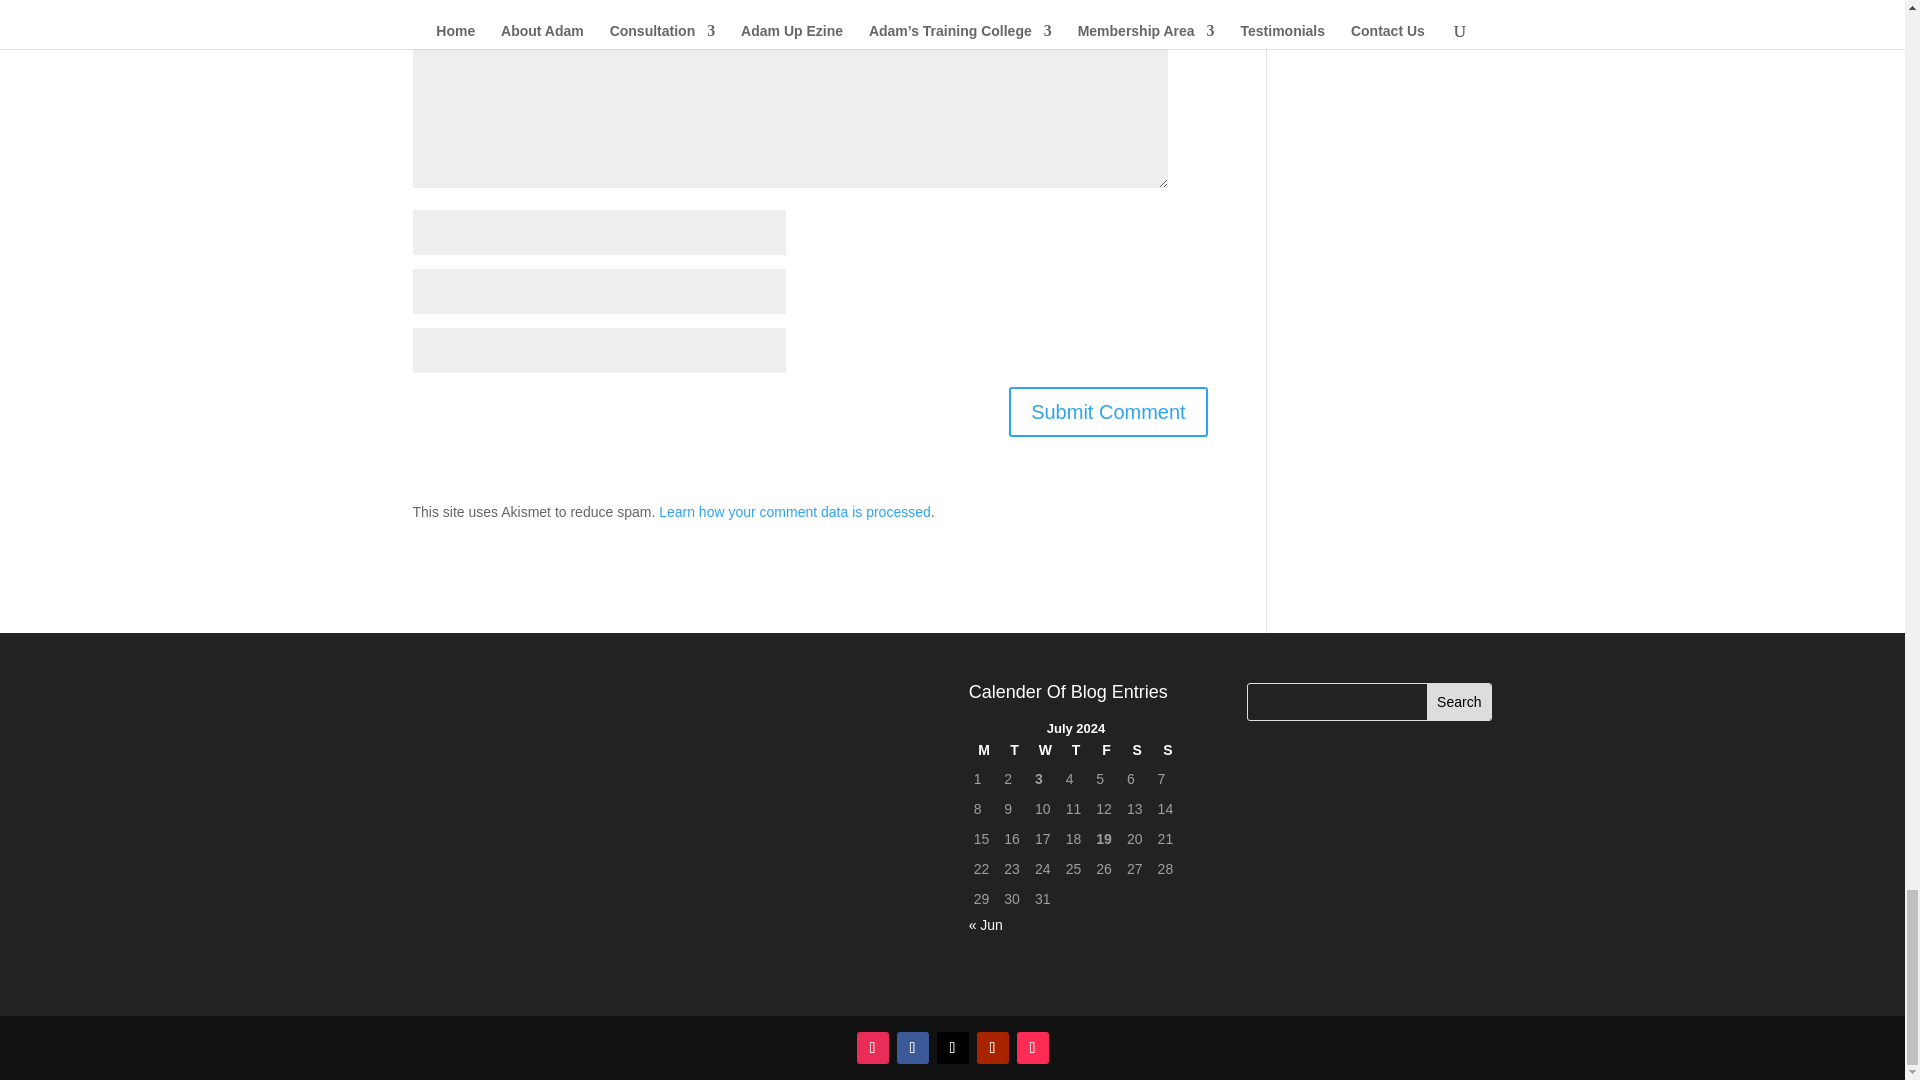 This screenshot has width=1920, height=1080. I want to click on Submit Comment, so click(1108, 412).